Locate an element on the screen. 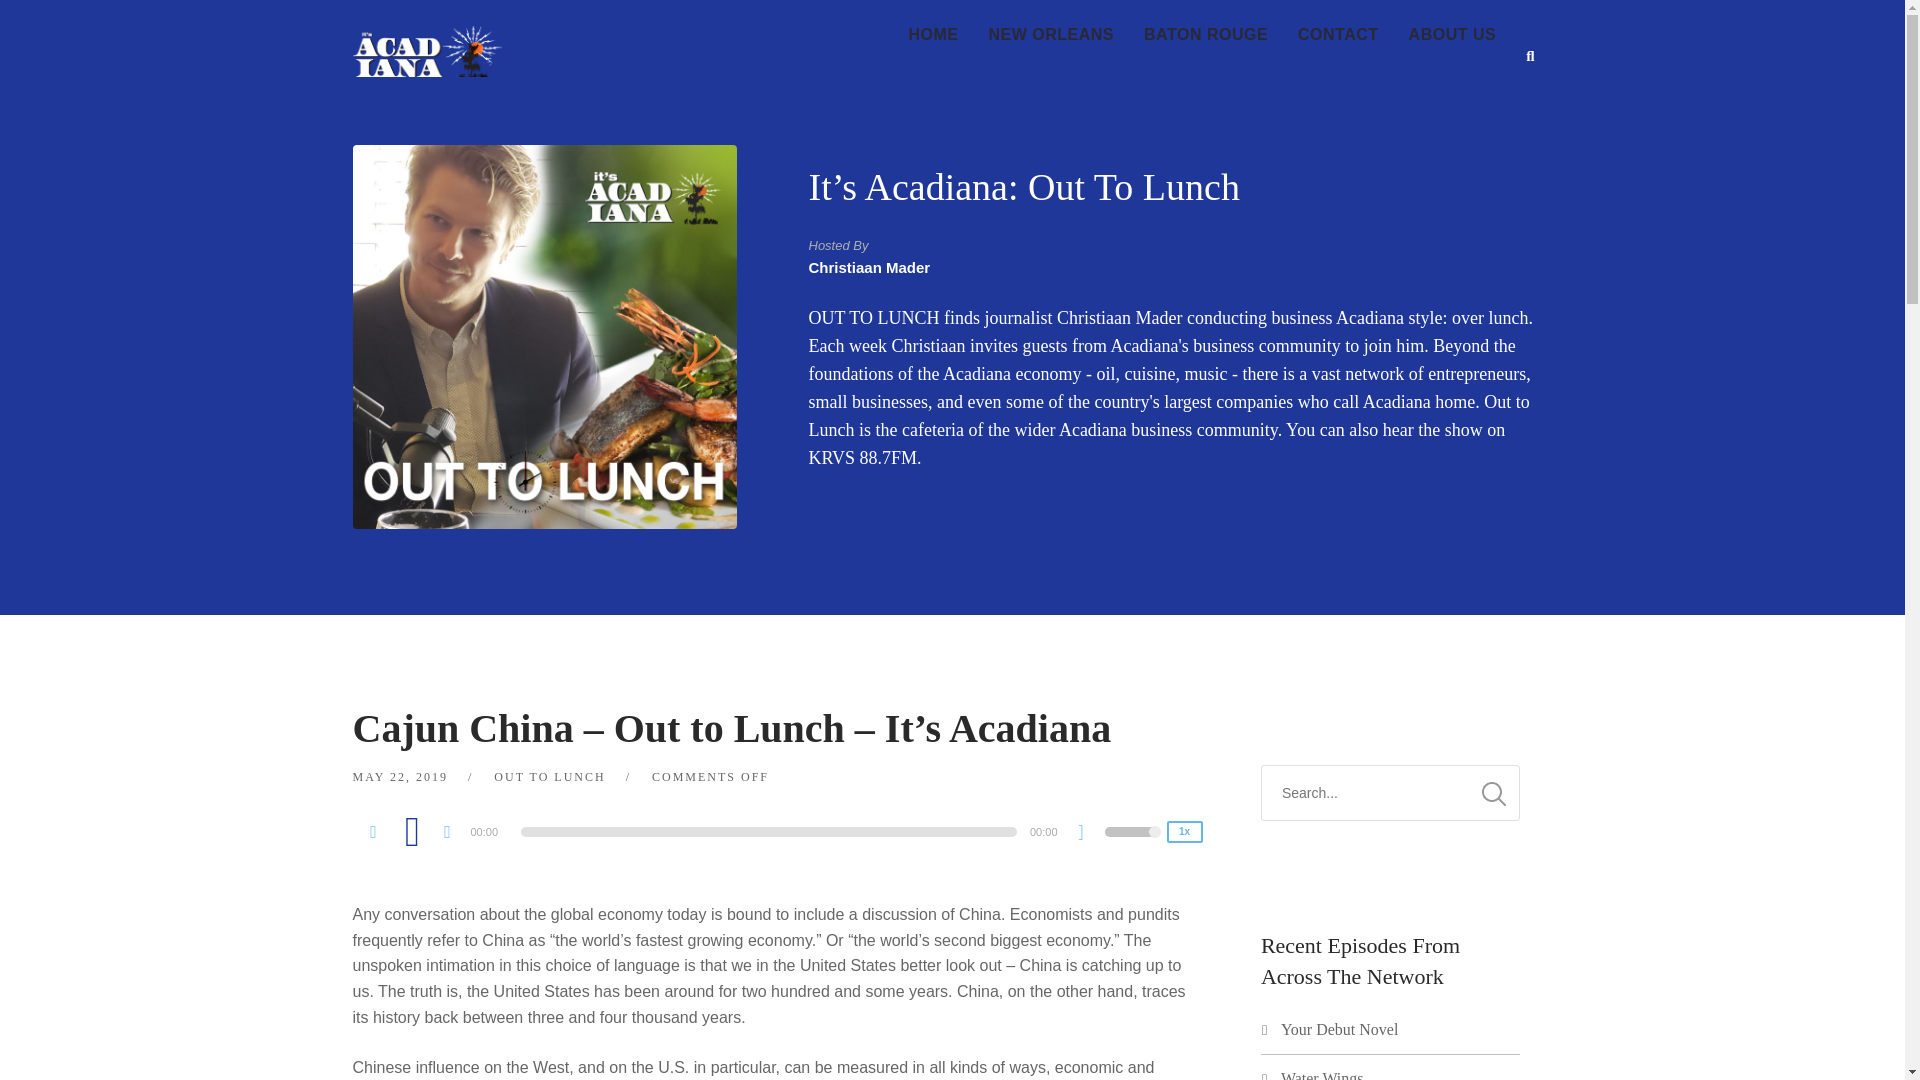 The image size is (1920, 1080). CONTACT is located at coordinates (1338, 35).